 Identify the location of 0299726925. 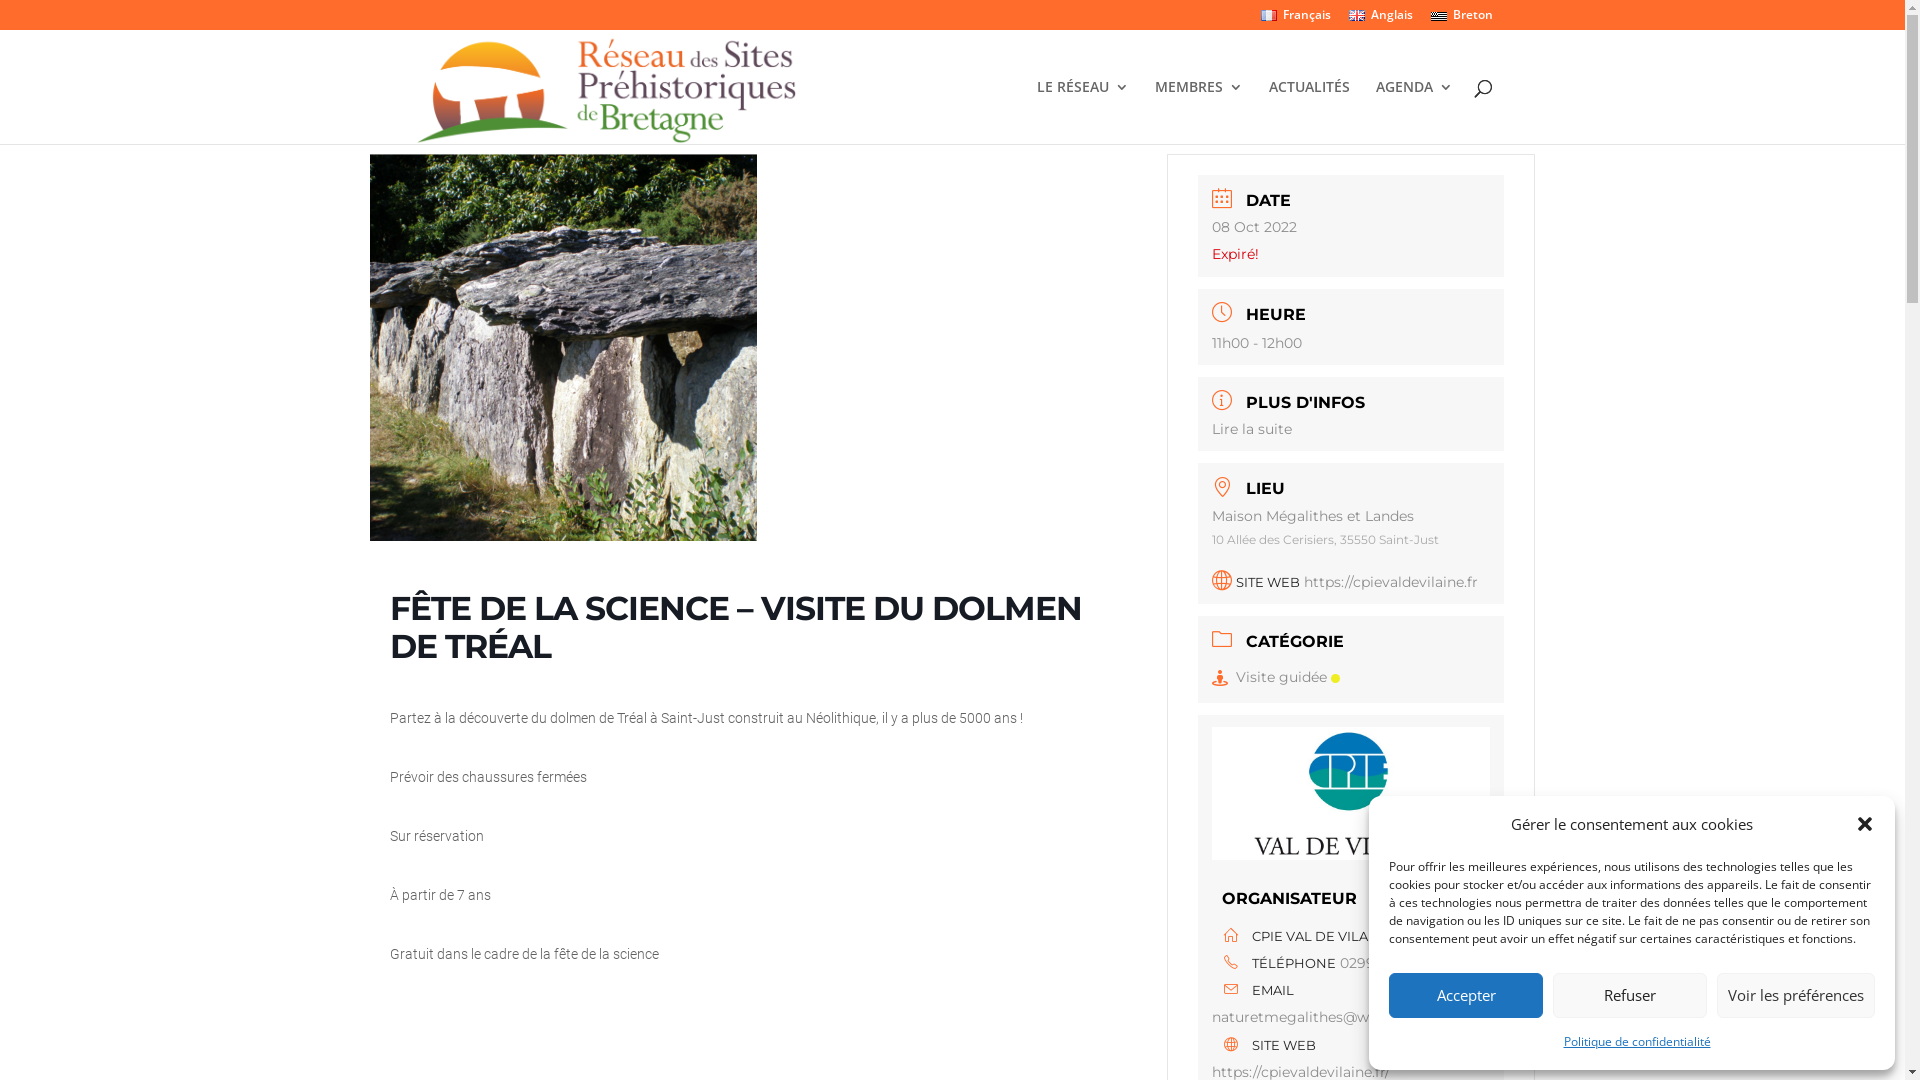
(1382, 963).